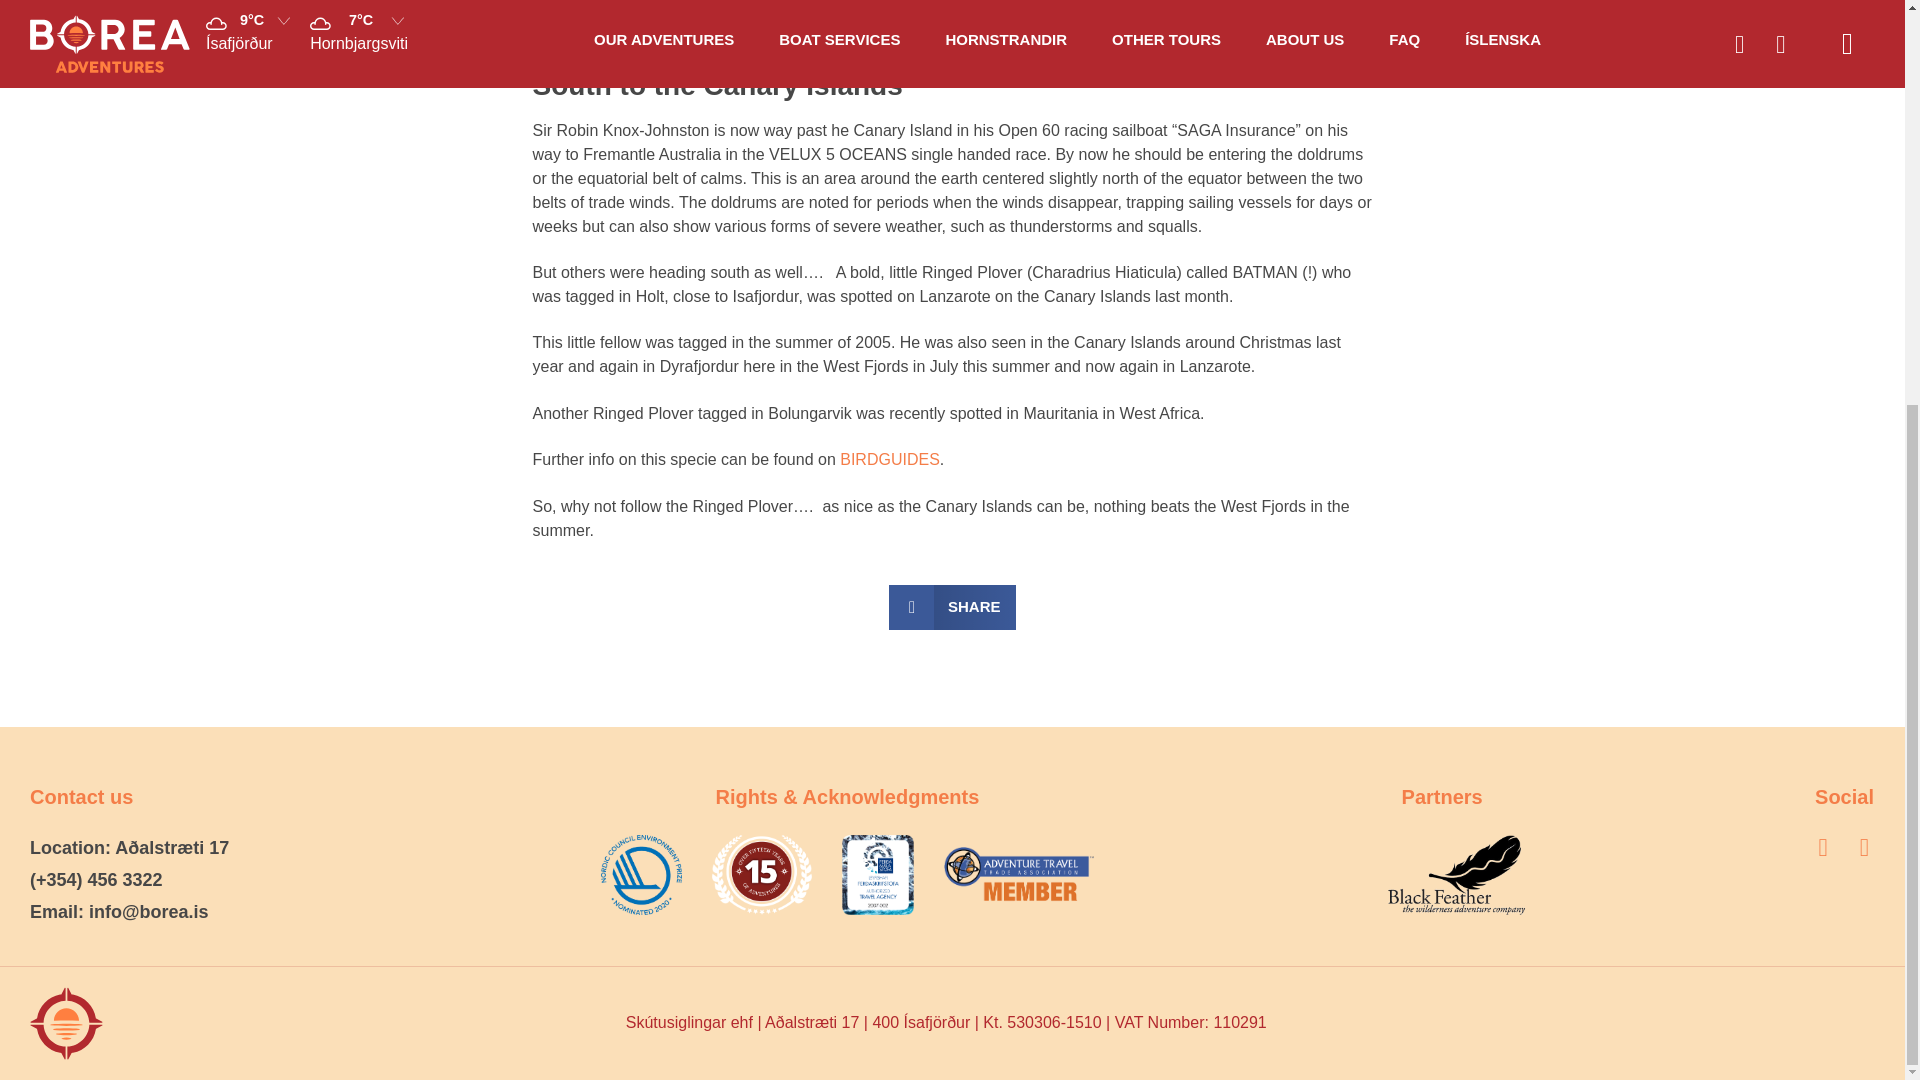  Describe the element at coordinates (890, 459) in the screenshot. I see `Ringed Plover` at that location.